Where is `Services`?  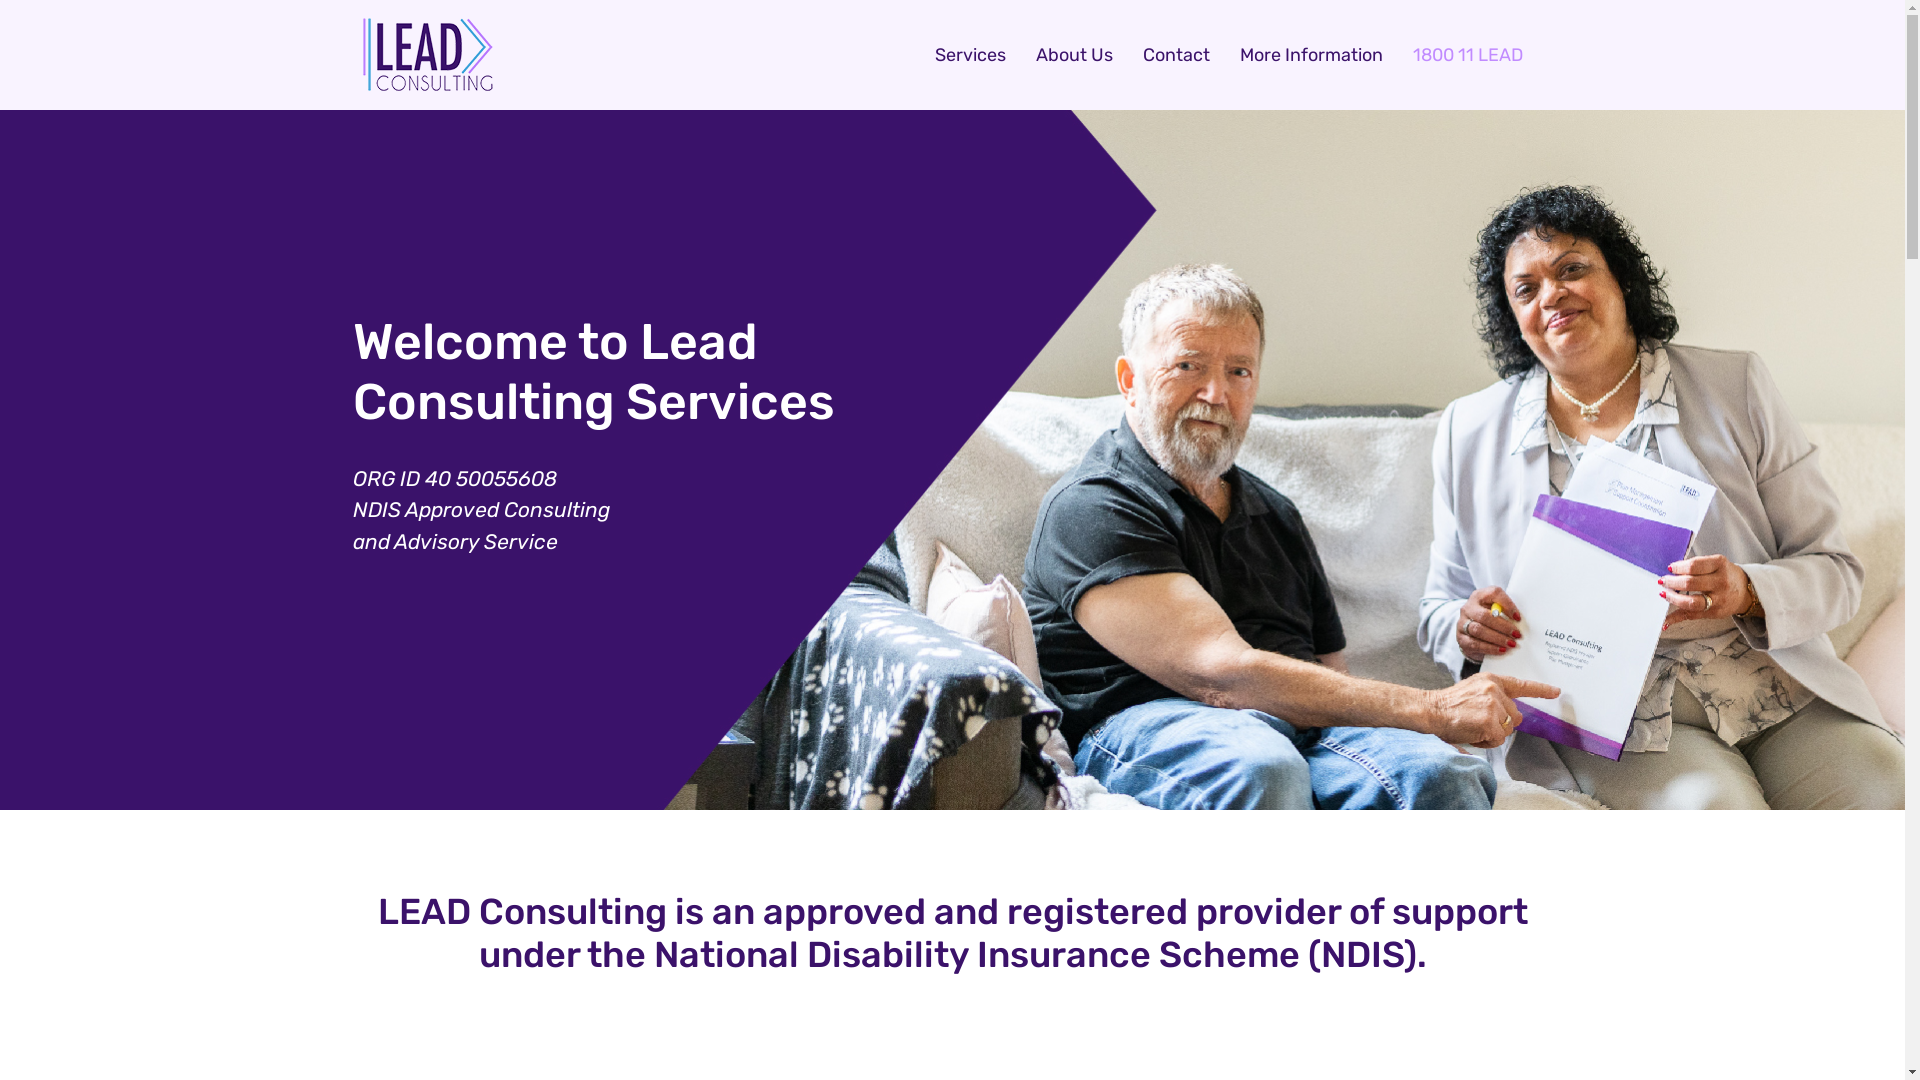 Services is located at coordinates (970, 55).